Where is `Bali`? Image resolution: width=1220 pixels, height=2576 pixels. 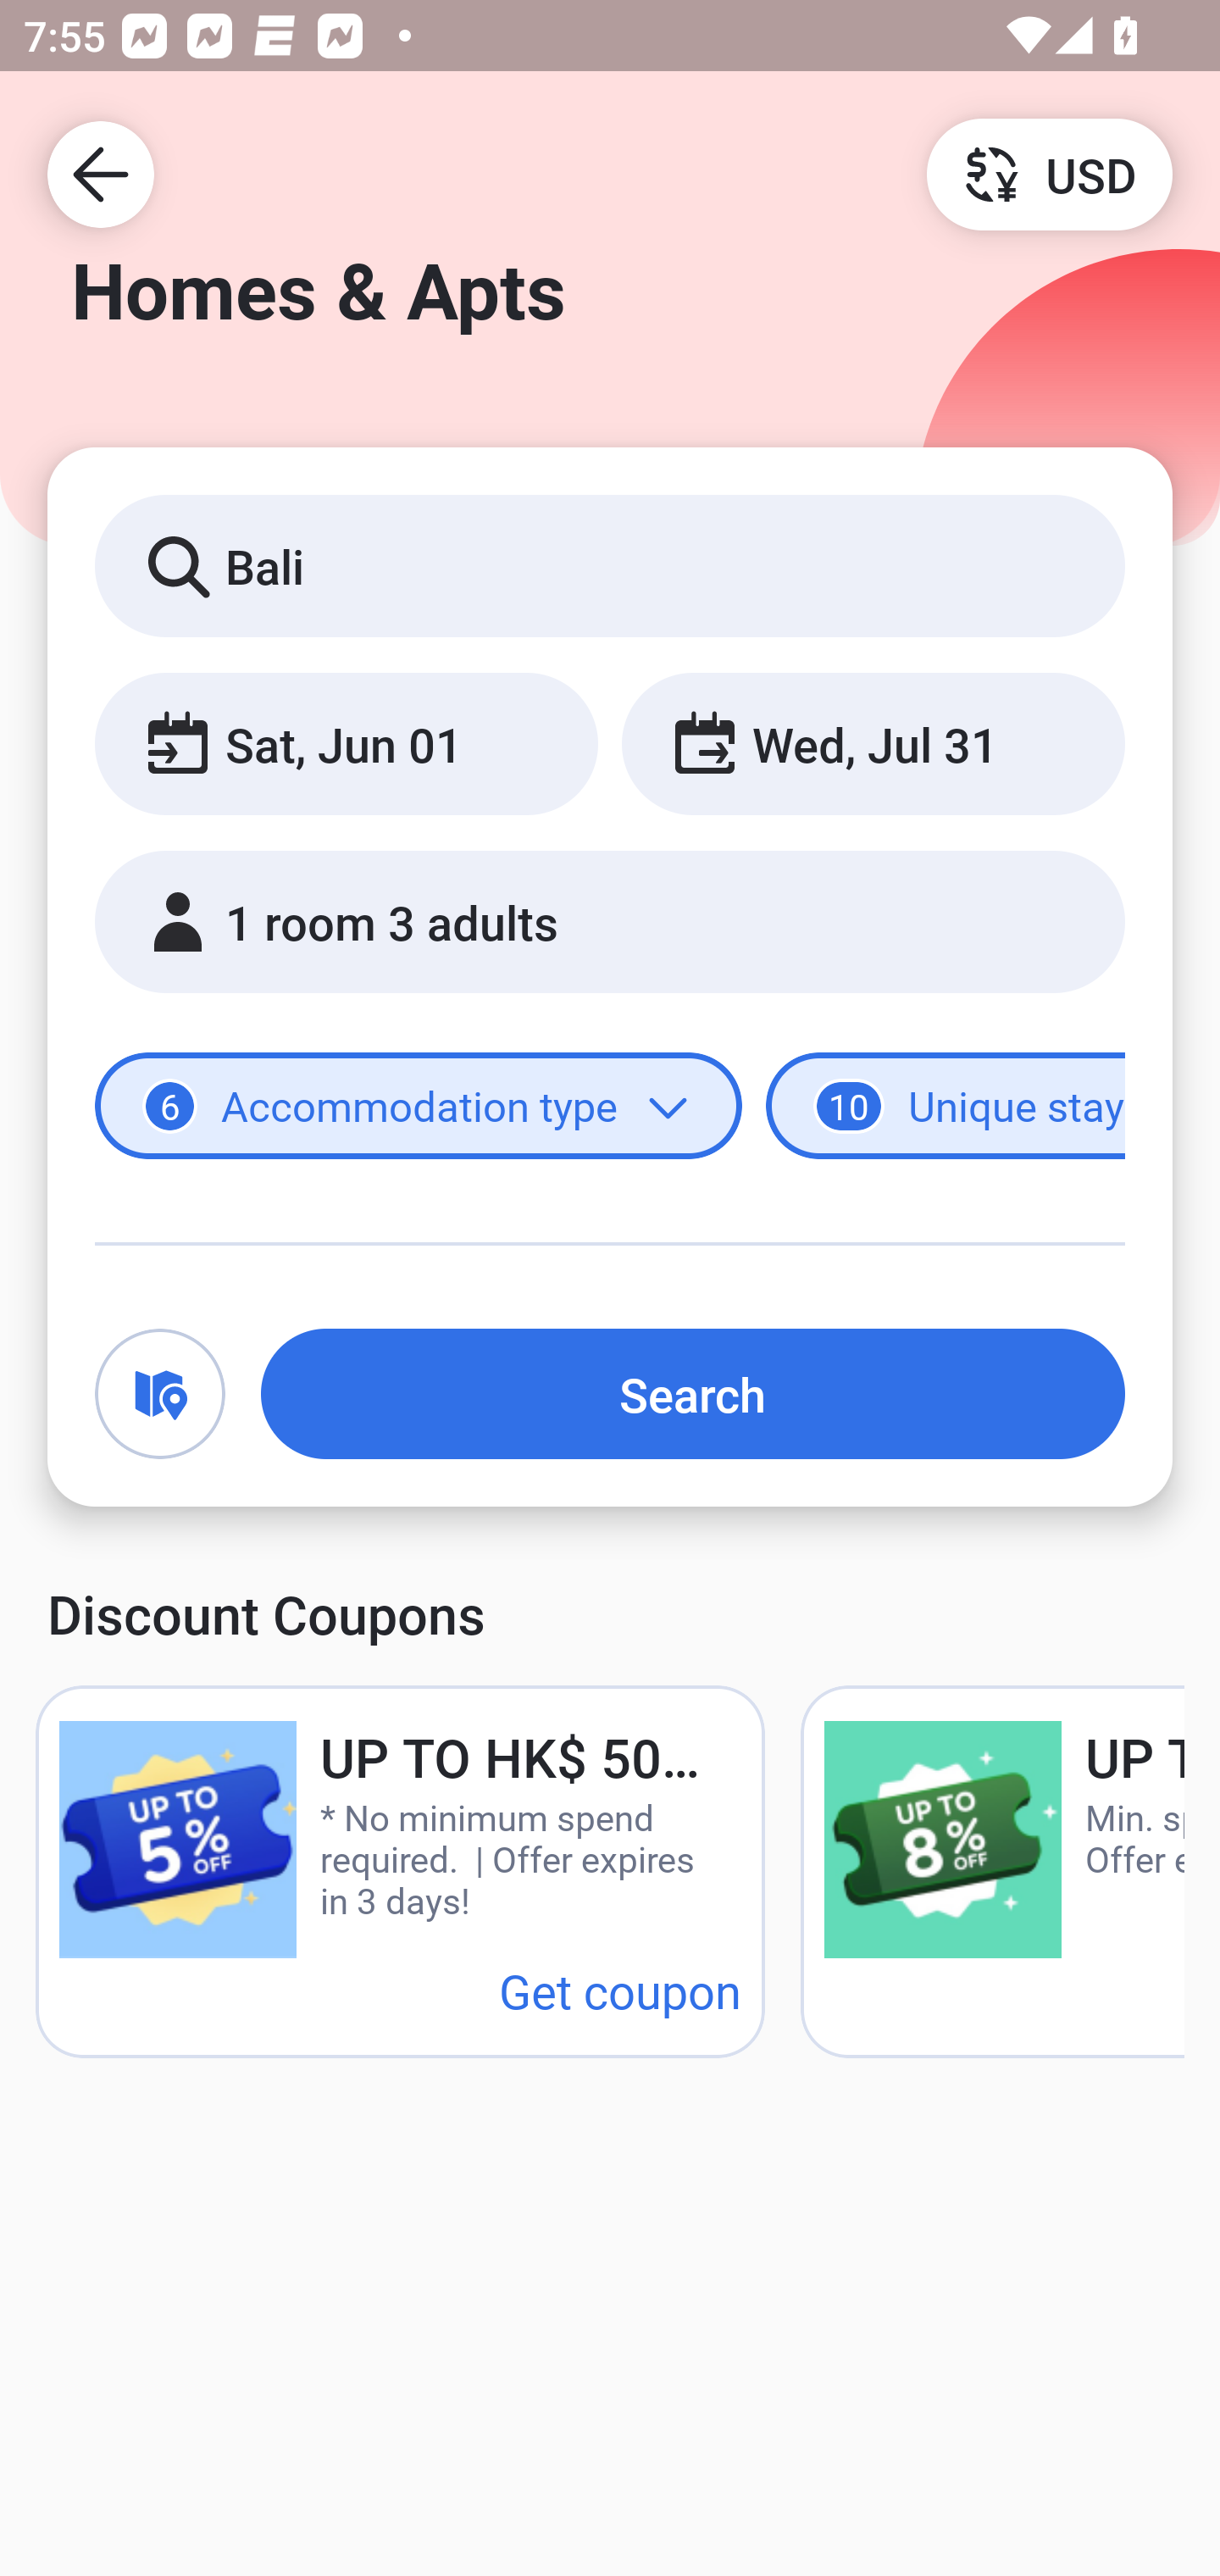 Bali is located at coordinates (610, 564).